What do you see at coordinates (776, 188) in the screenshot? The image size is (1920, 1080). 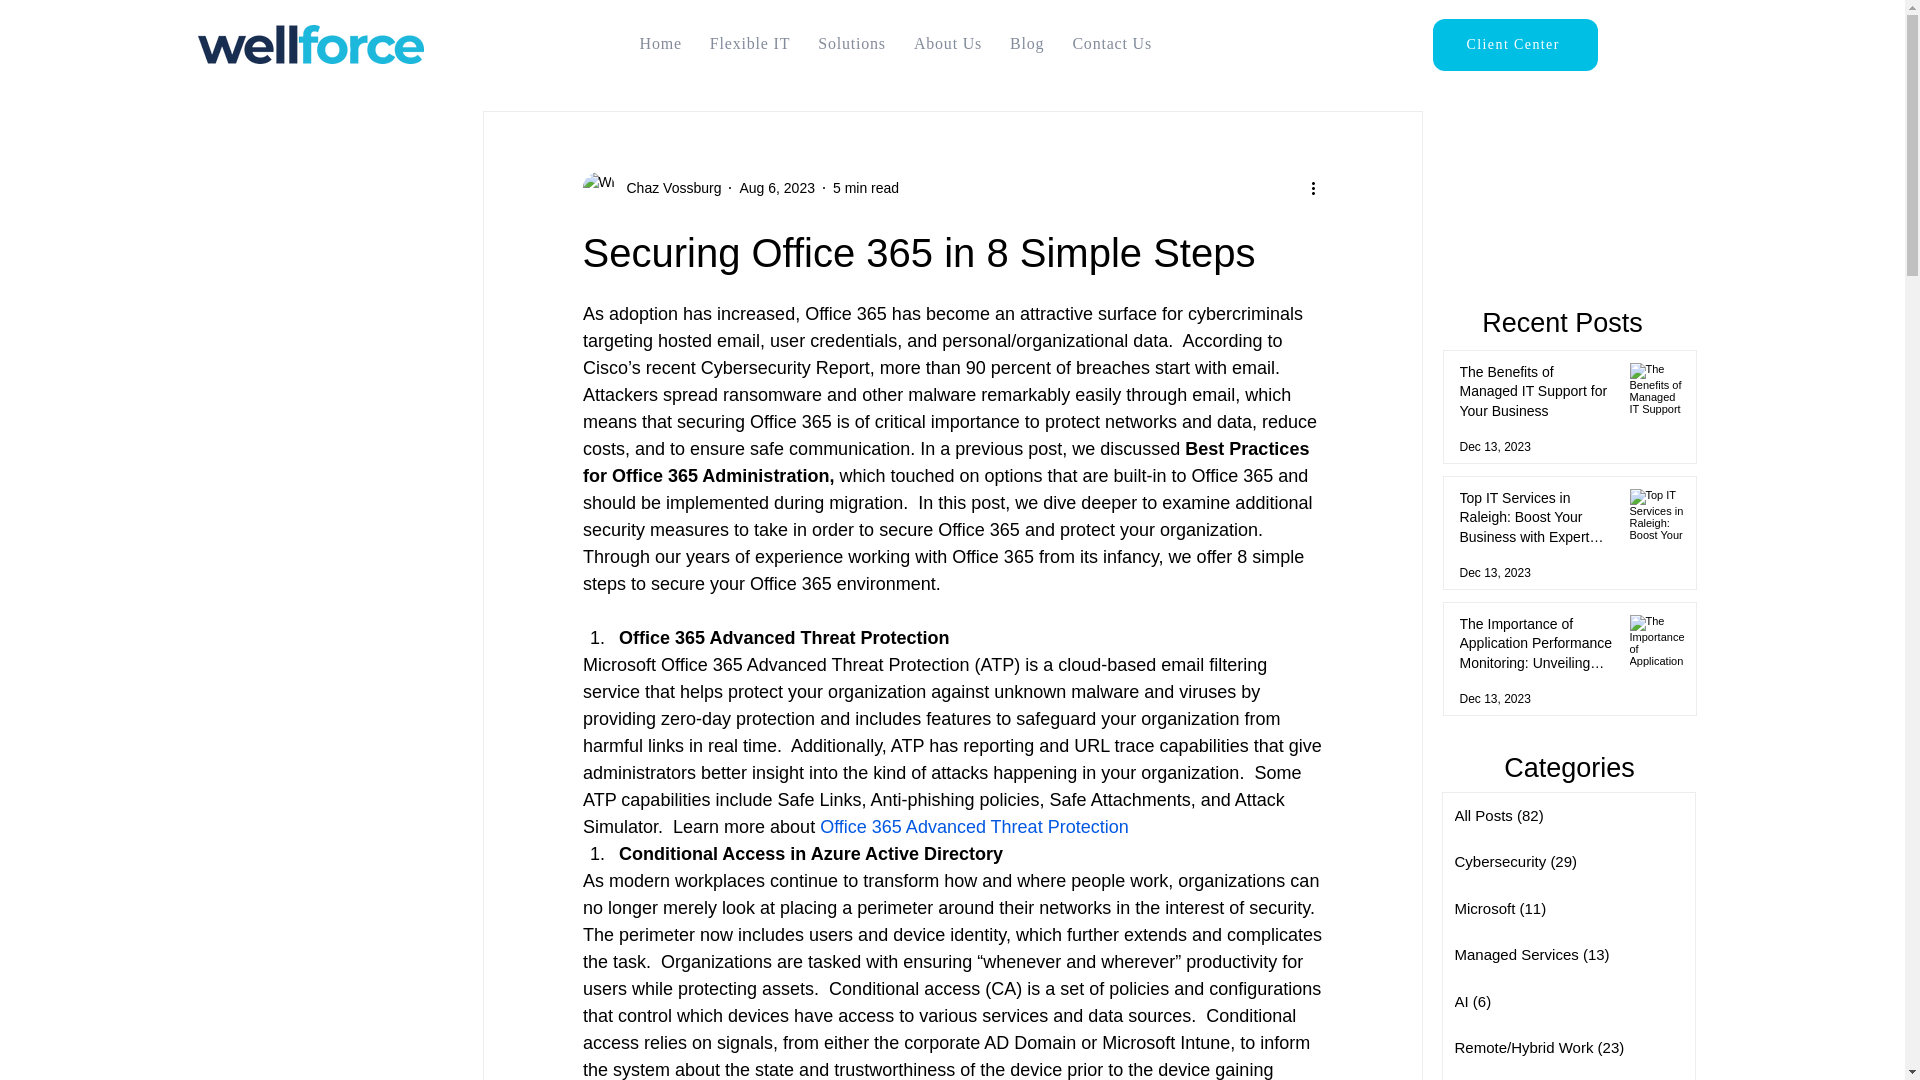 I see `Aug 6, 2023` at bounding box center [776, 188].